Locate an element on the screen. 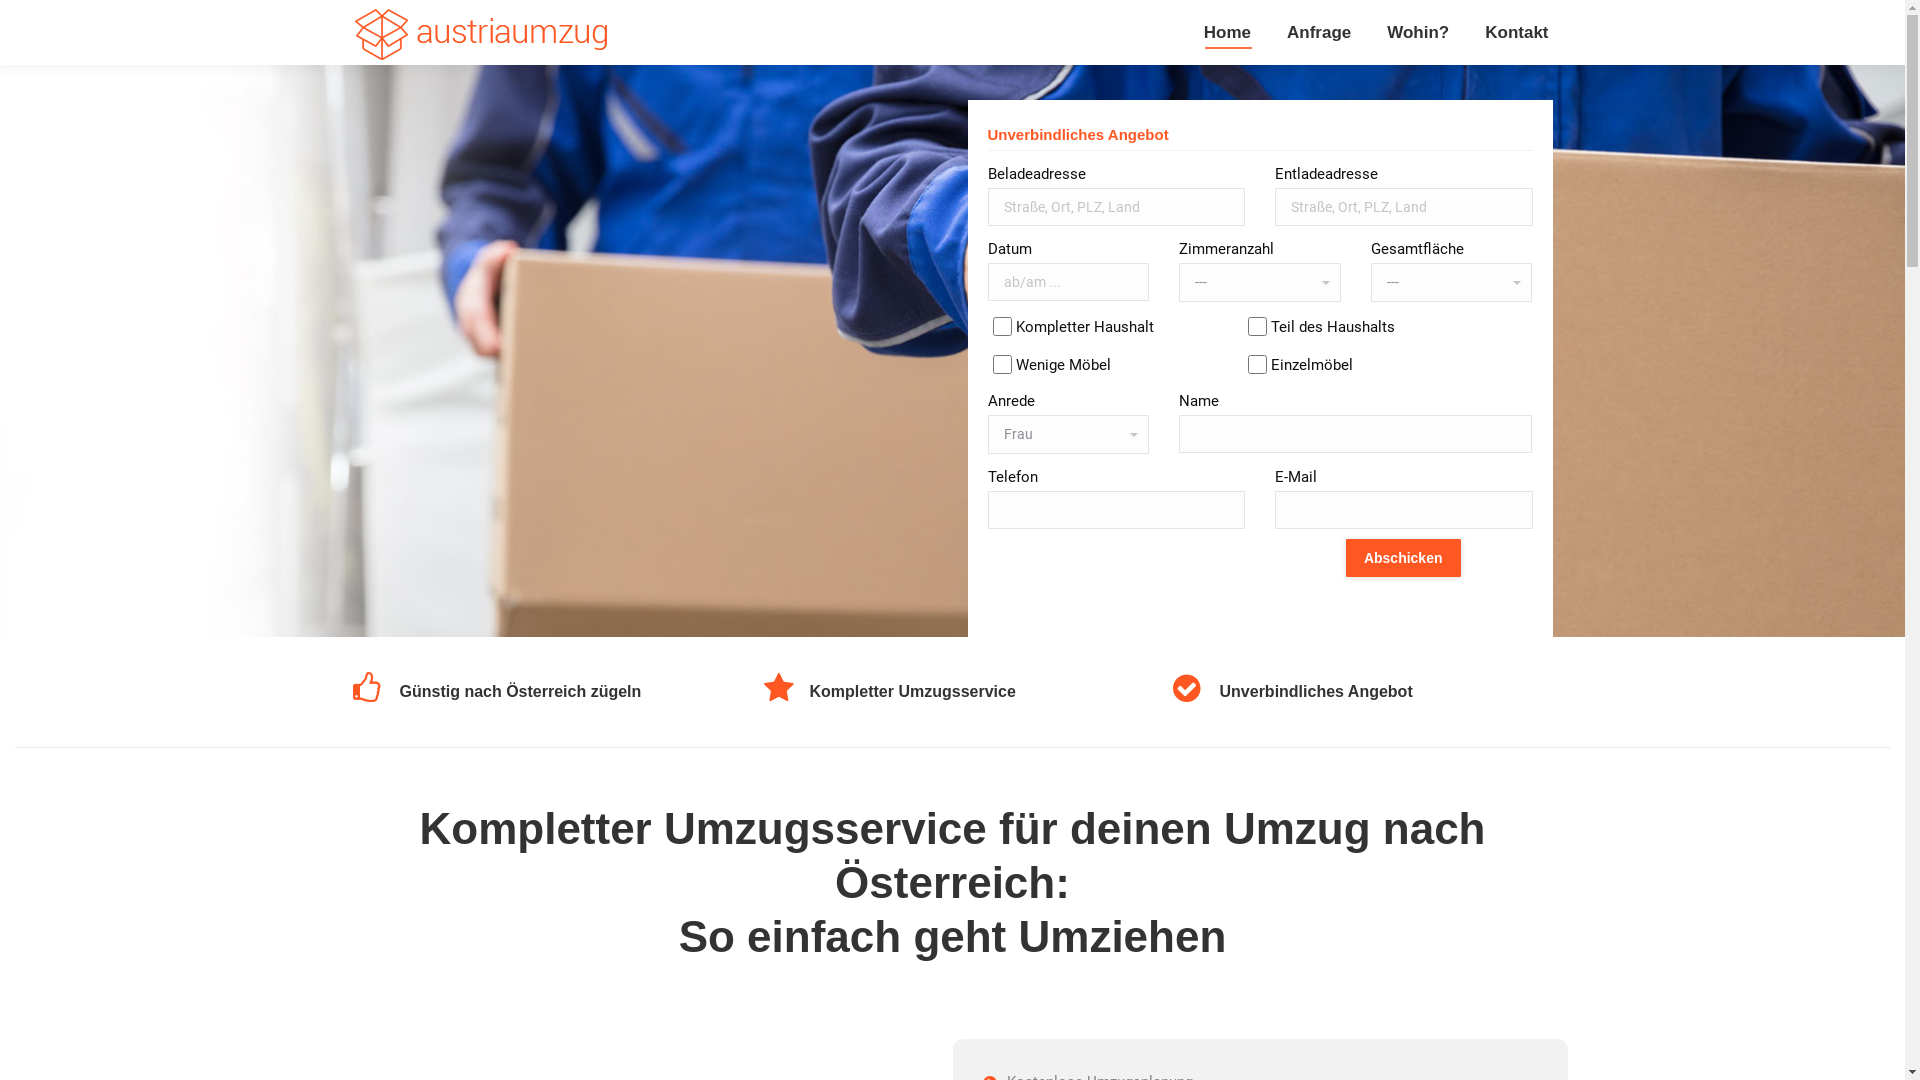 Image resolution: width=1920 pixels, height=1080 pixels. Anfrage is located at coordinates (1319, 32).